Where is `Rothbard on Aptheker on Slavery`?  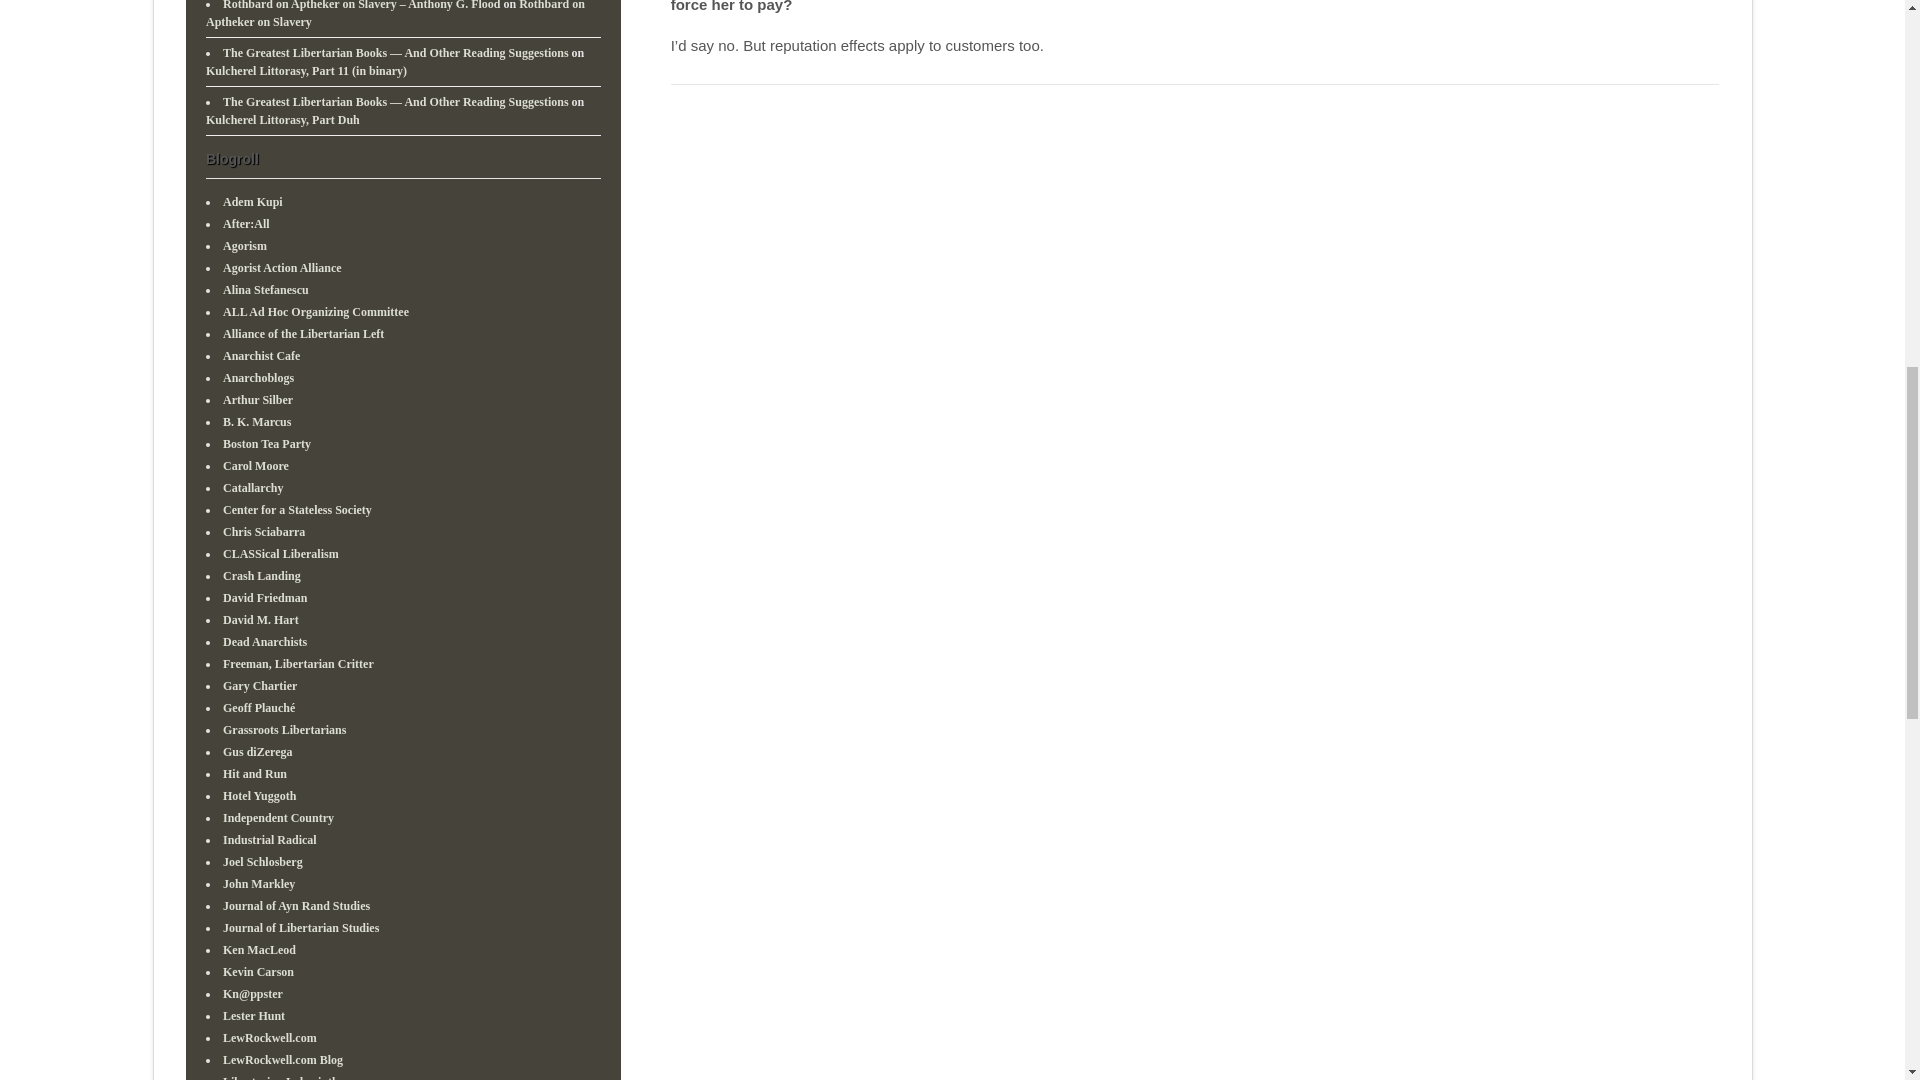
Rothbard on Aptheker on Slavery is located at coordinates (395, 14).